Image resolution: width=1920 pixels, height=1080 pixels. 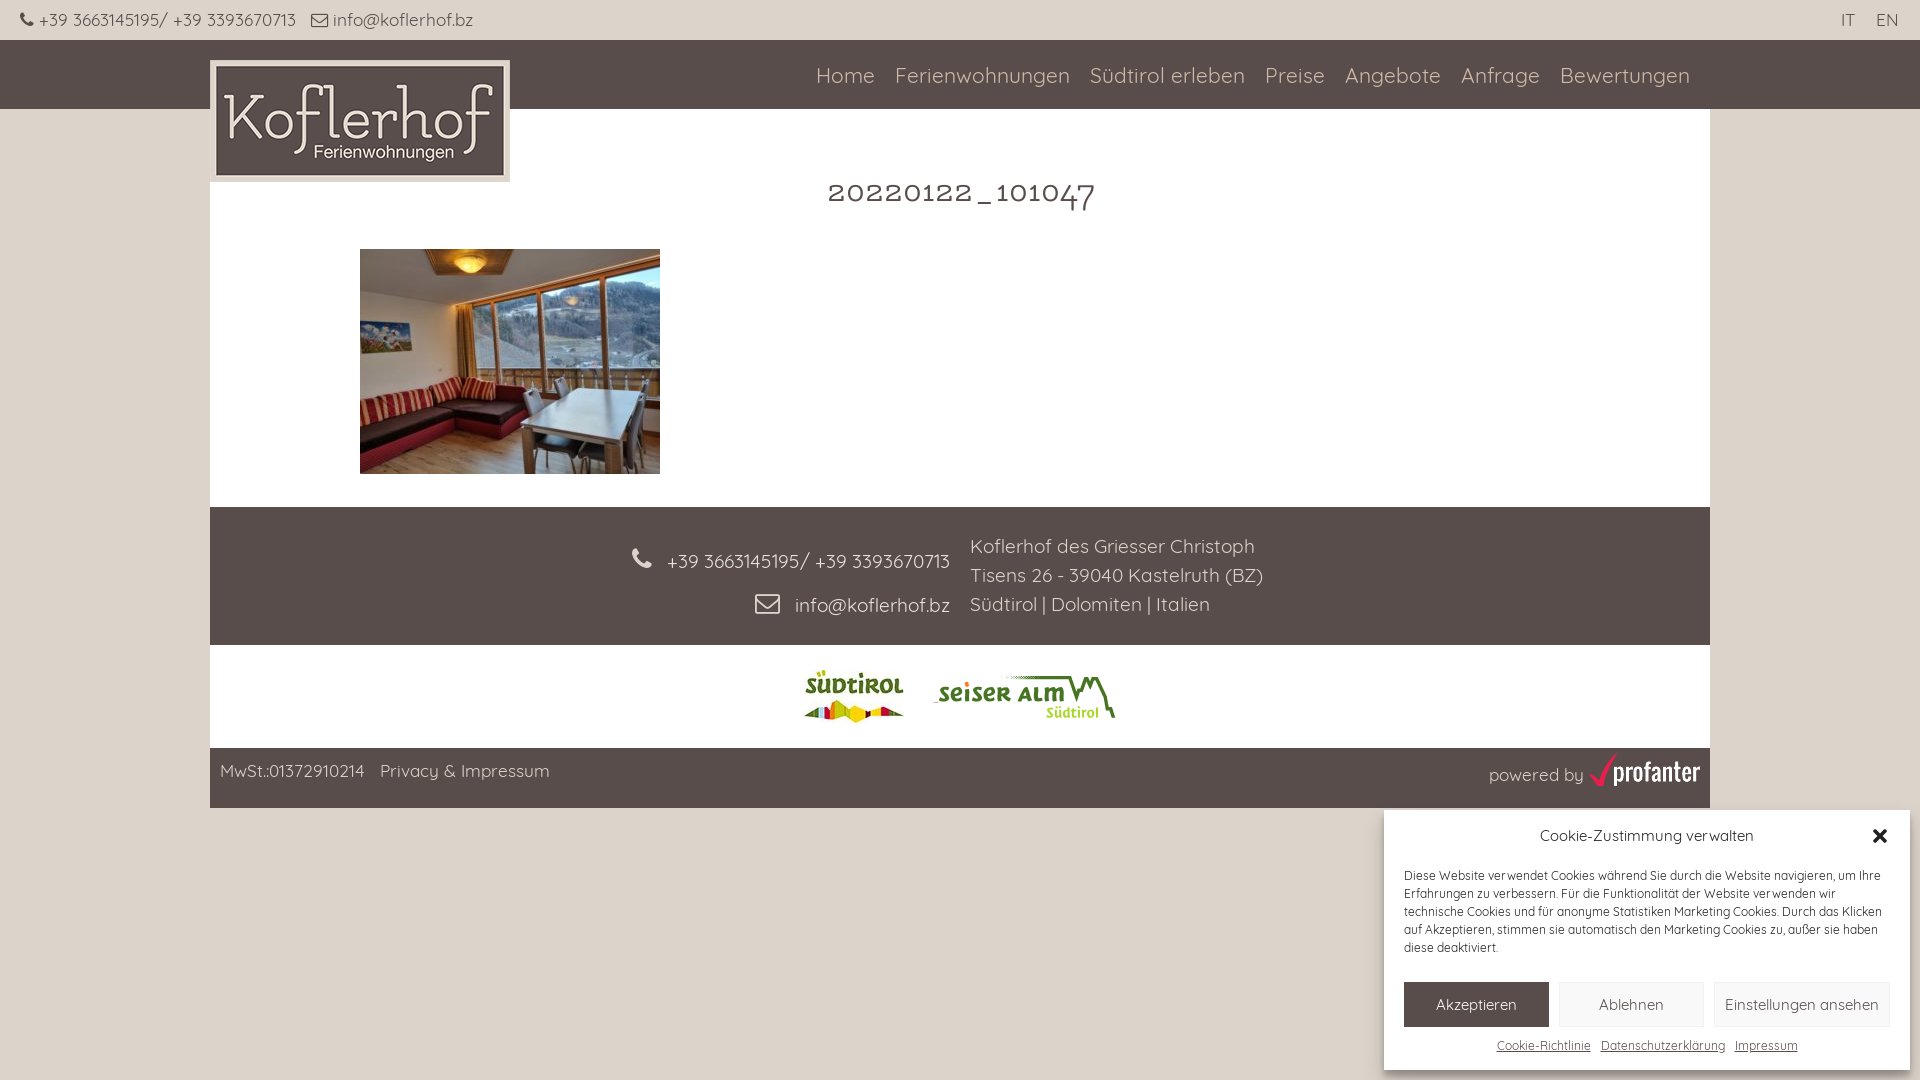 What do you see at coordinates (1476, 1004) in the screenshot?
I see `Akzeptieren` at bounding box center [1476, 1004].